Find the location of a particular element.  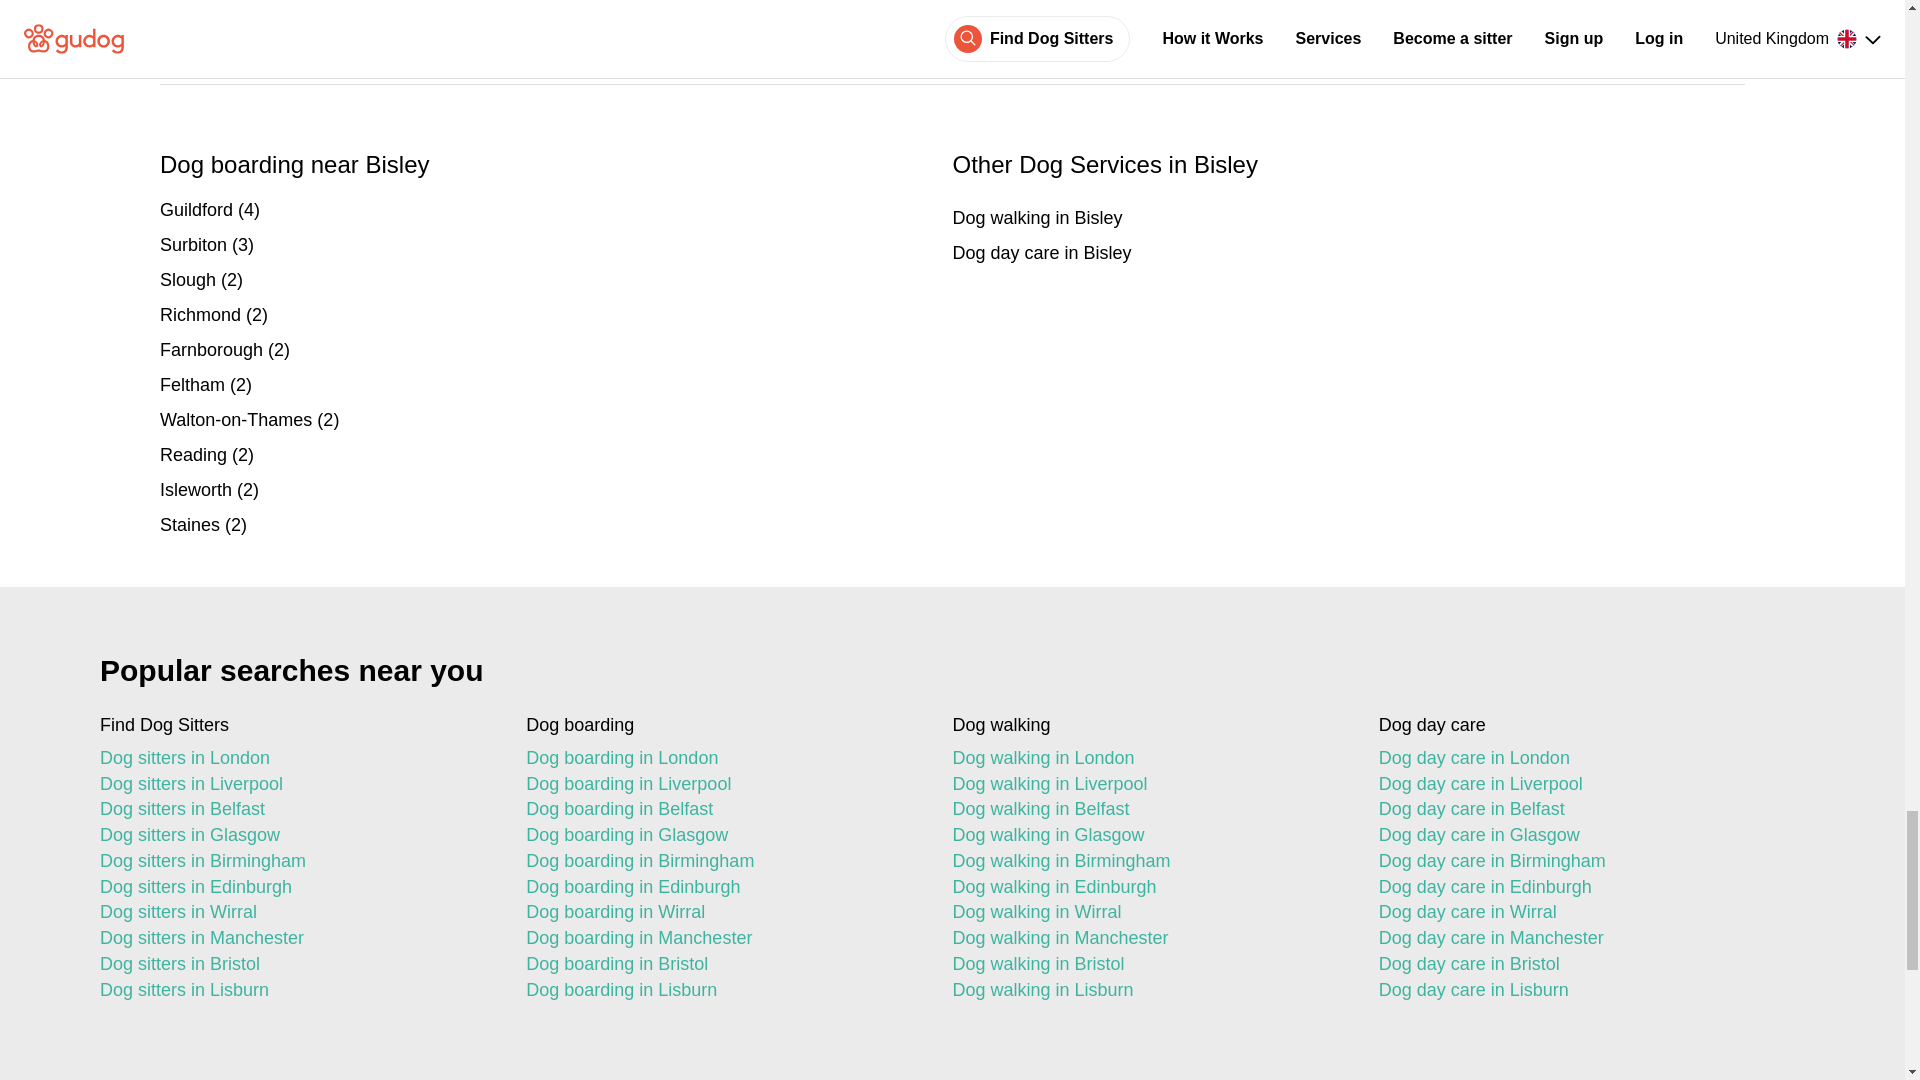

Dog sitters in Lisburn is located at coordinates (296, 991).